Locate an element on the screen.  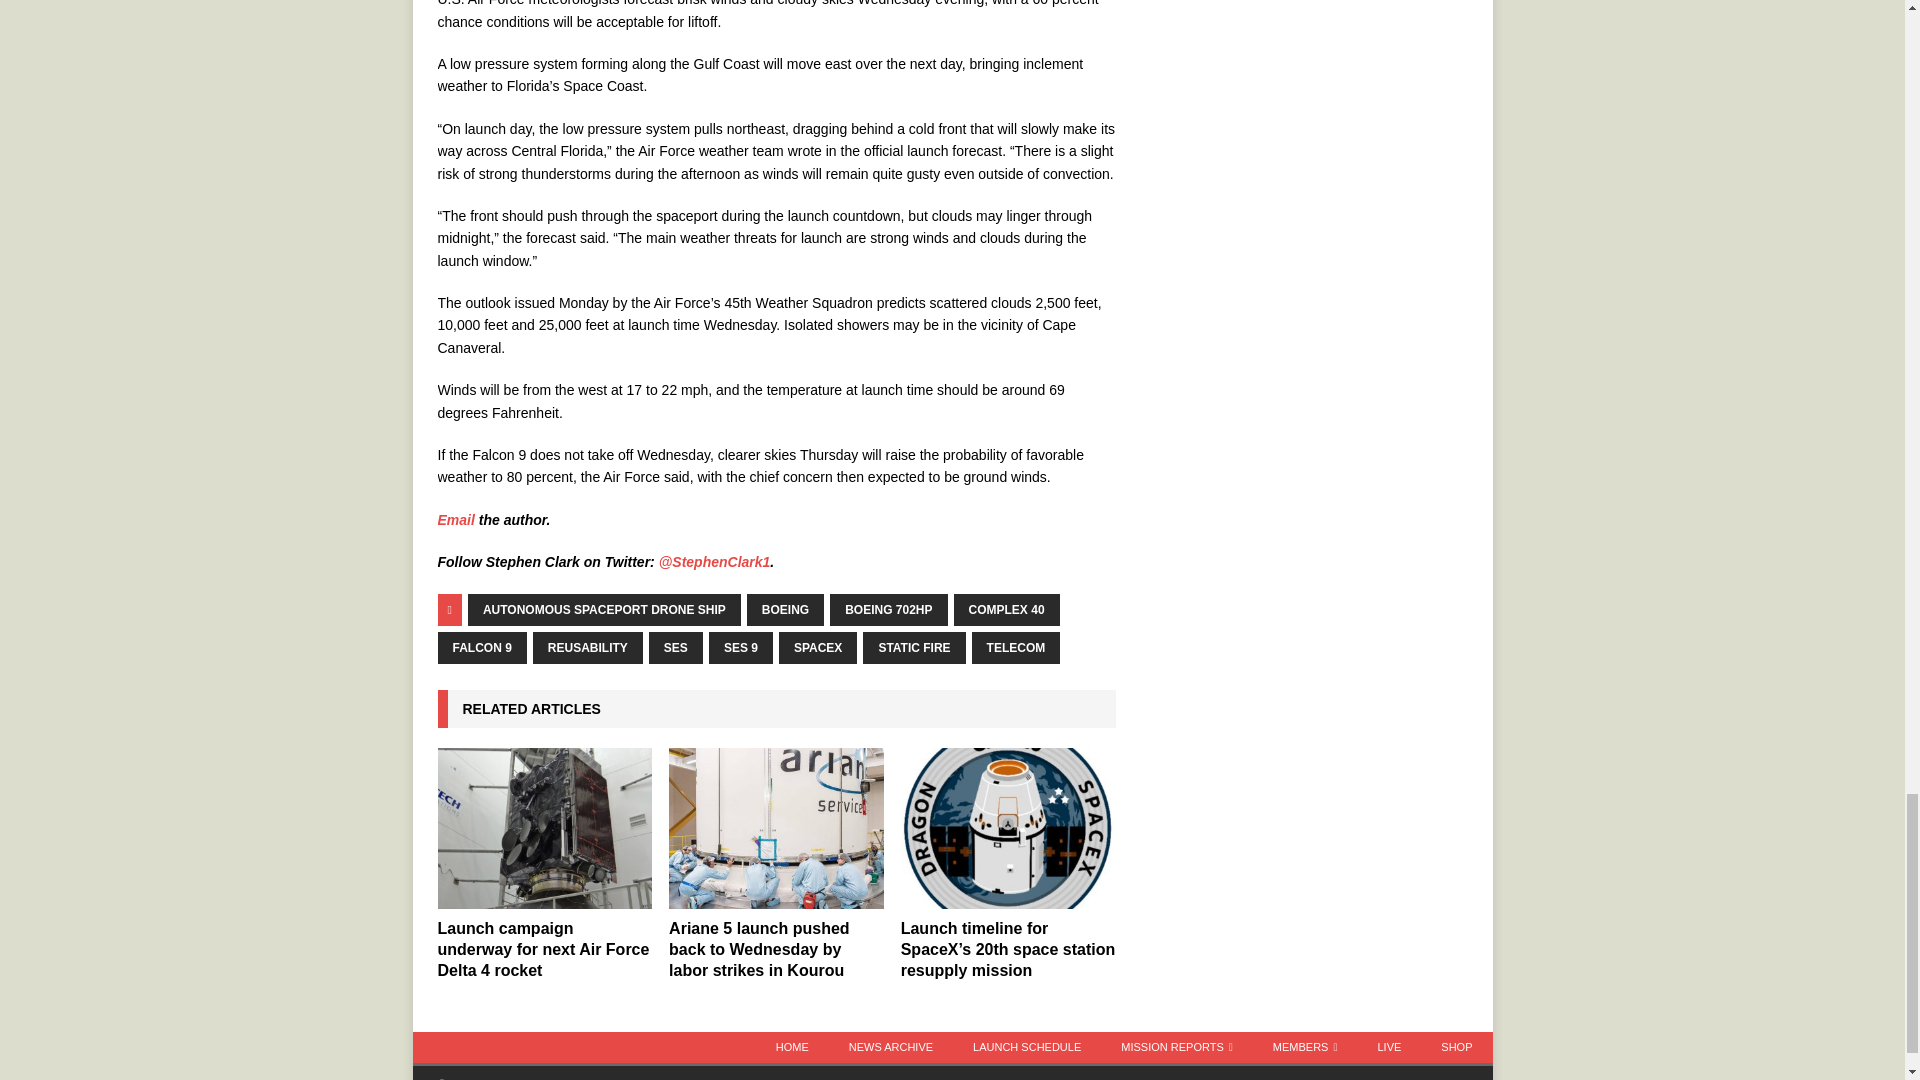
Launch campaign underway for next Air Force Delta 4 rocket is located at coordinates (544, 949).